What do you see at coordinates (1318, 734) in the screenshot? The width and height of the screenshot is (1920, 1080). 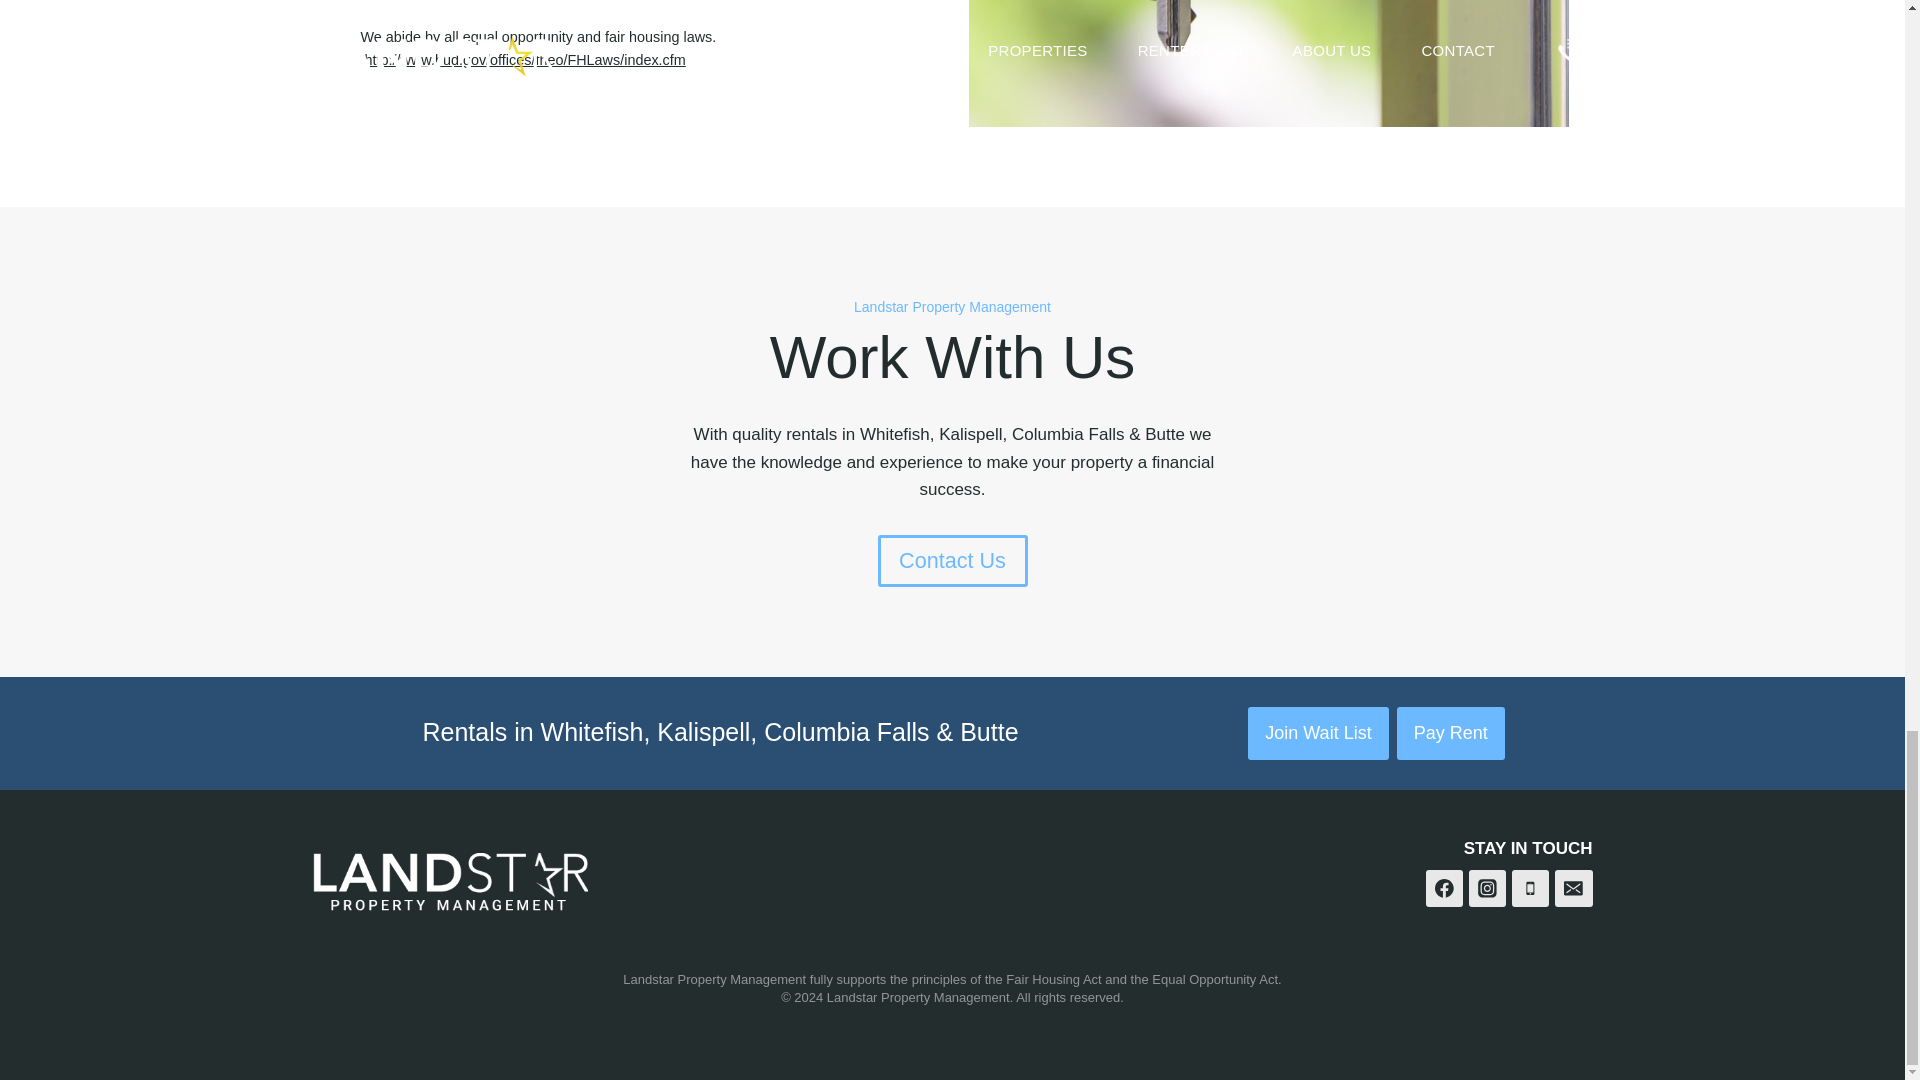 I see `Join Wait List` at bounding box center [1318, 734].